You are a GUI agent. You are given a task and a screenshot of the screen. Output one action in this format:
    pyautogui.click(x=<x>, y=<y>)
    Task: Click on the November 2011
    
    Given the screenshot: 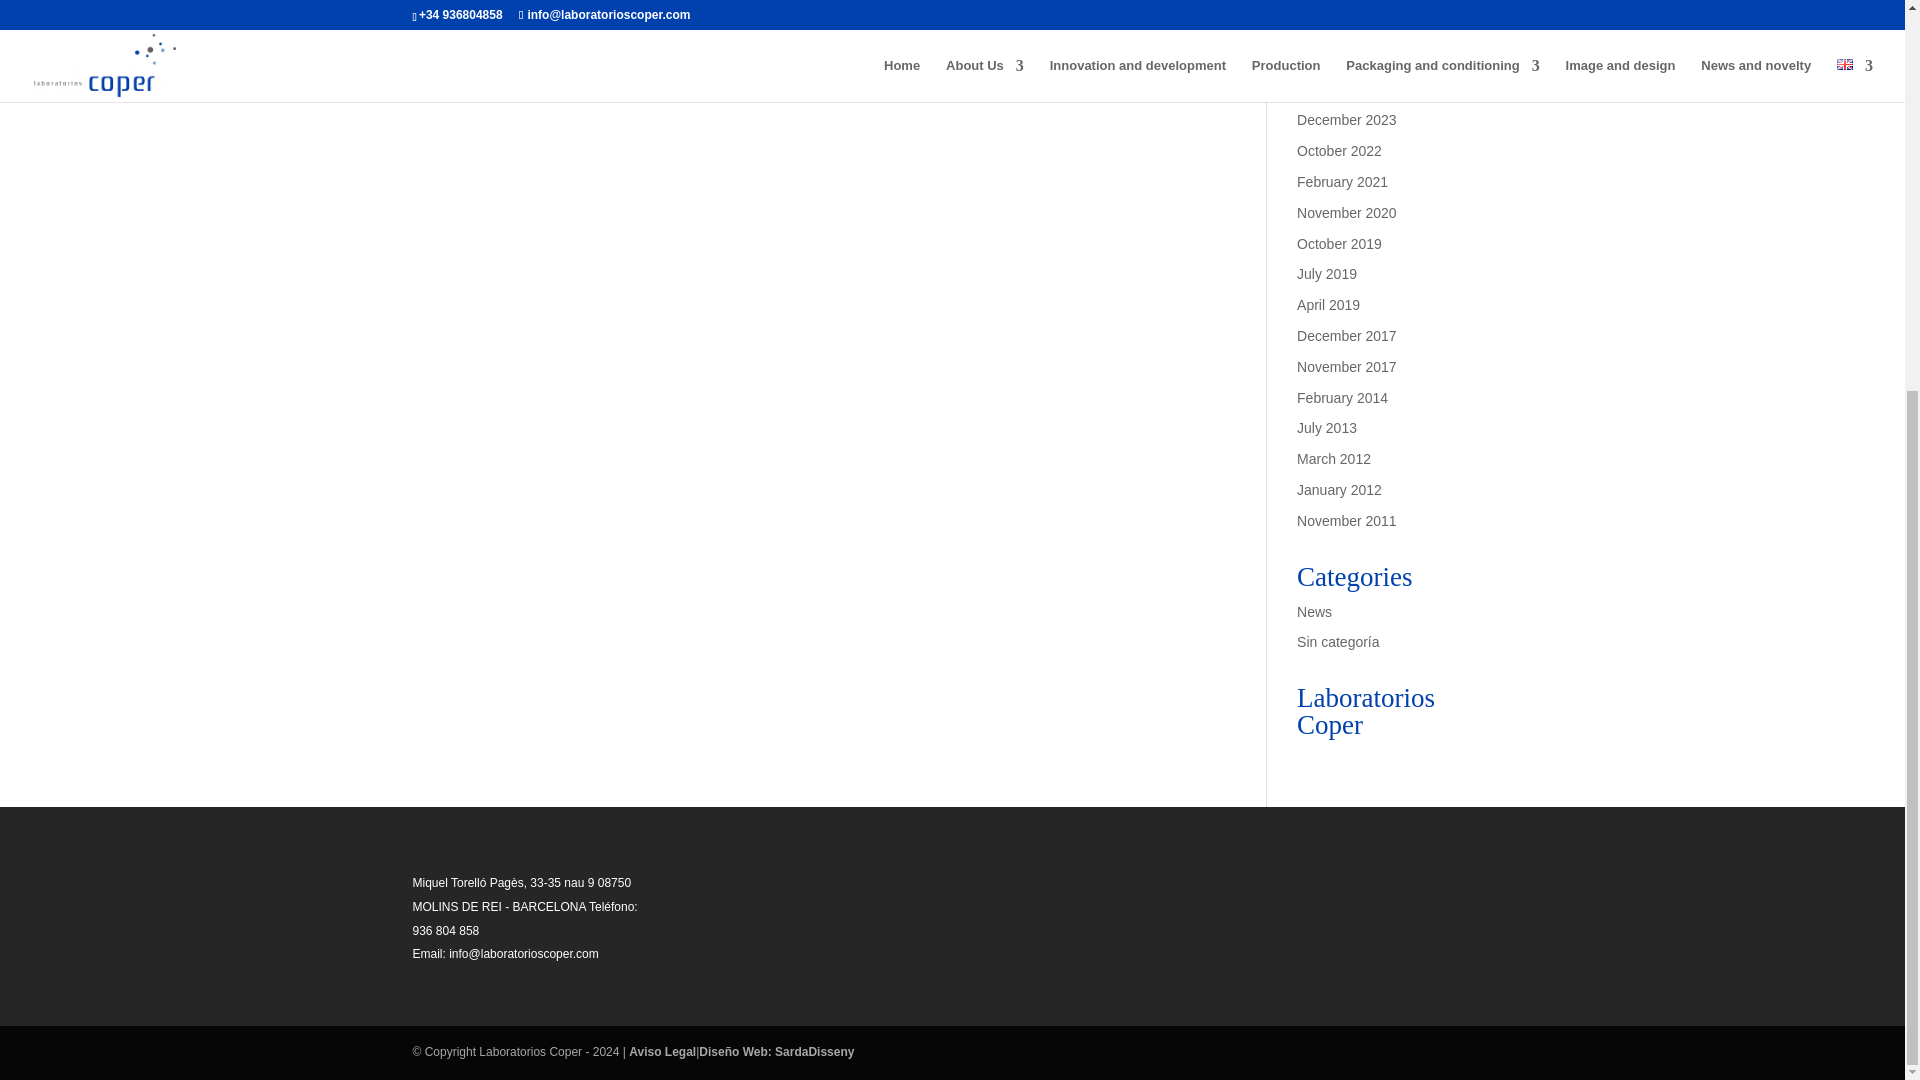 What is the action you would take?
    pyautogui.click(x=1347, y=521)
    